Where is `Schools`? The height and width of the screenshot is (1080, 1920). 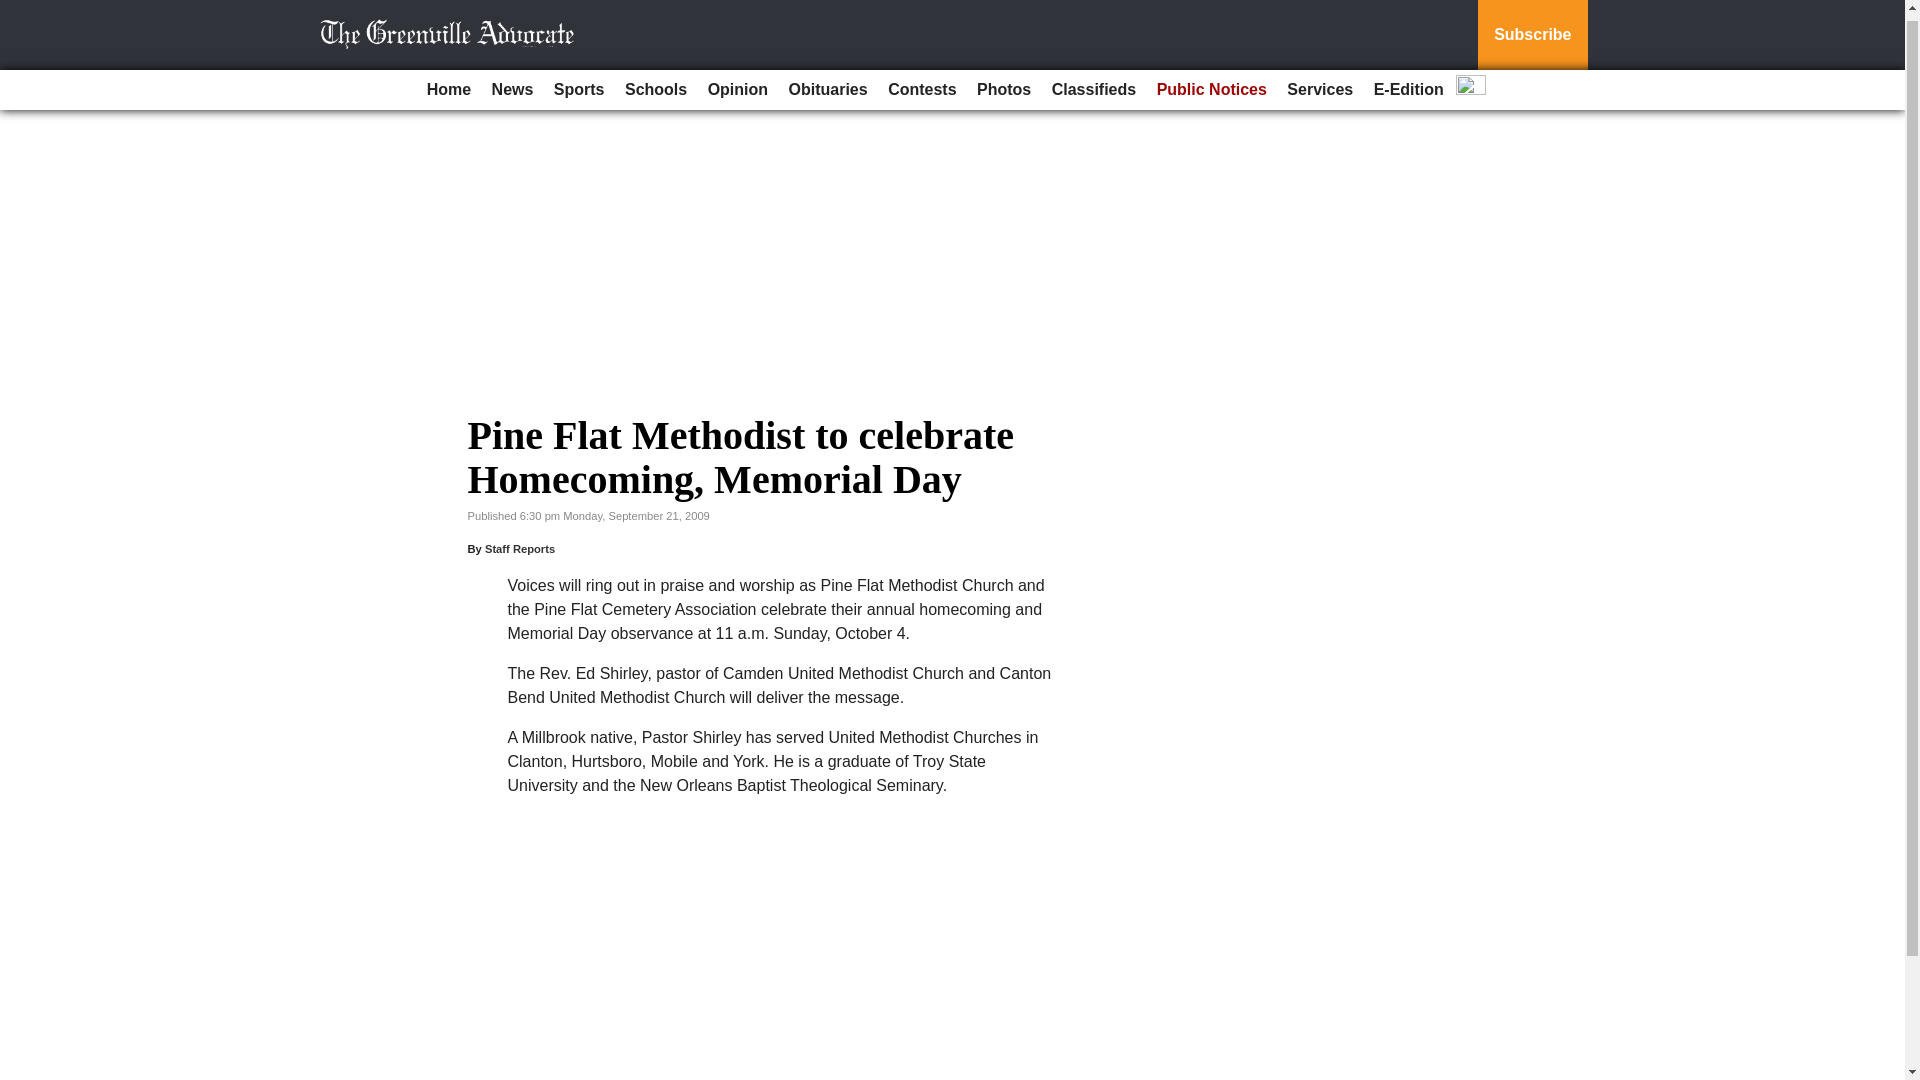
Schools is located at coordinates (656, 82).